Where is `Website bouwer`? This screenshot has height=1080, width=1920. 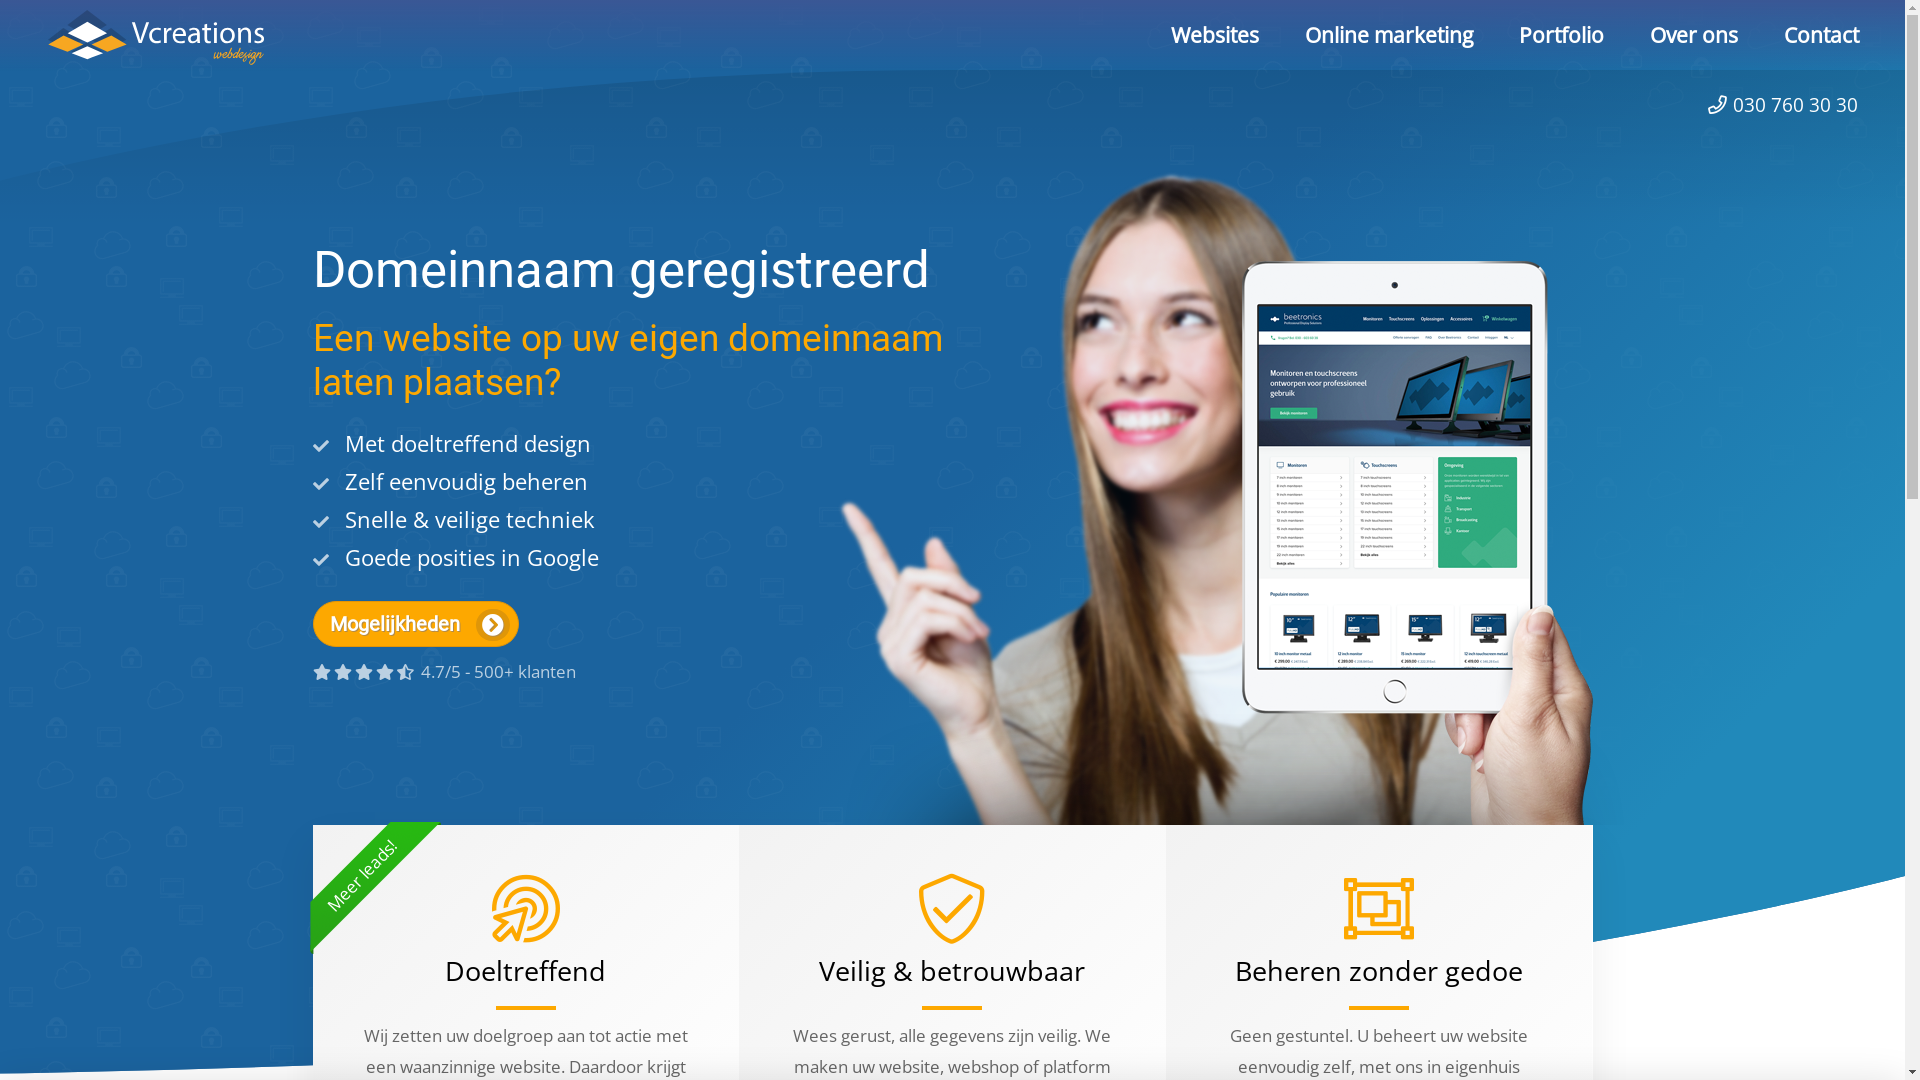
Website bouwer is located at coordinates (1160, 564).